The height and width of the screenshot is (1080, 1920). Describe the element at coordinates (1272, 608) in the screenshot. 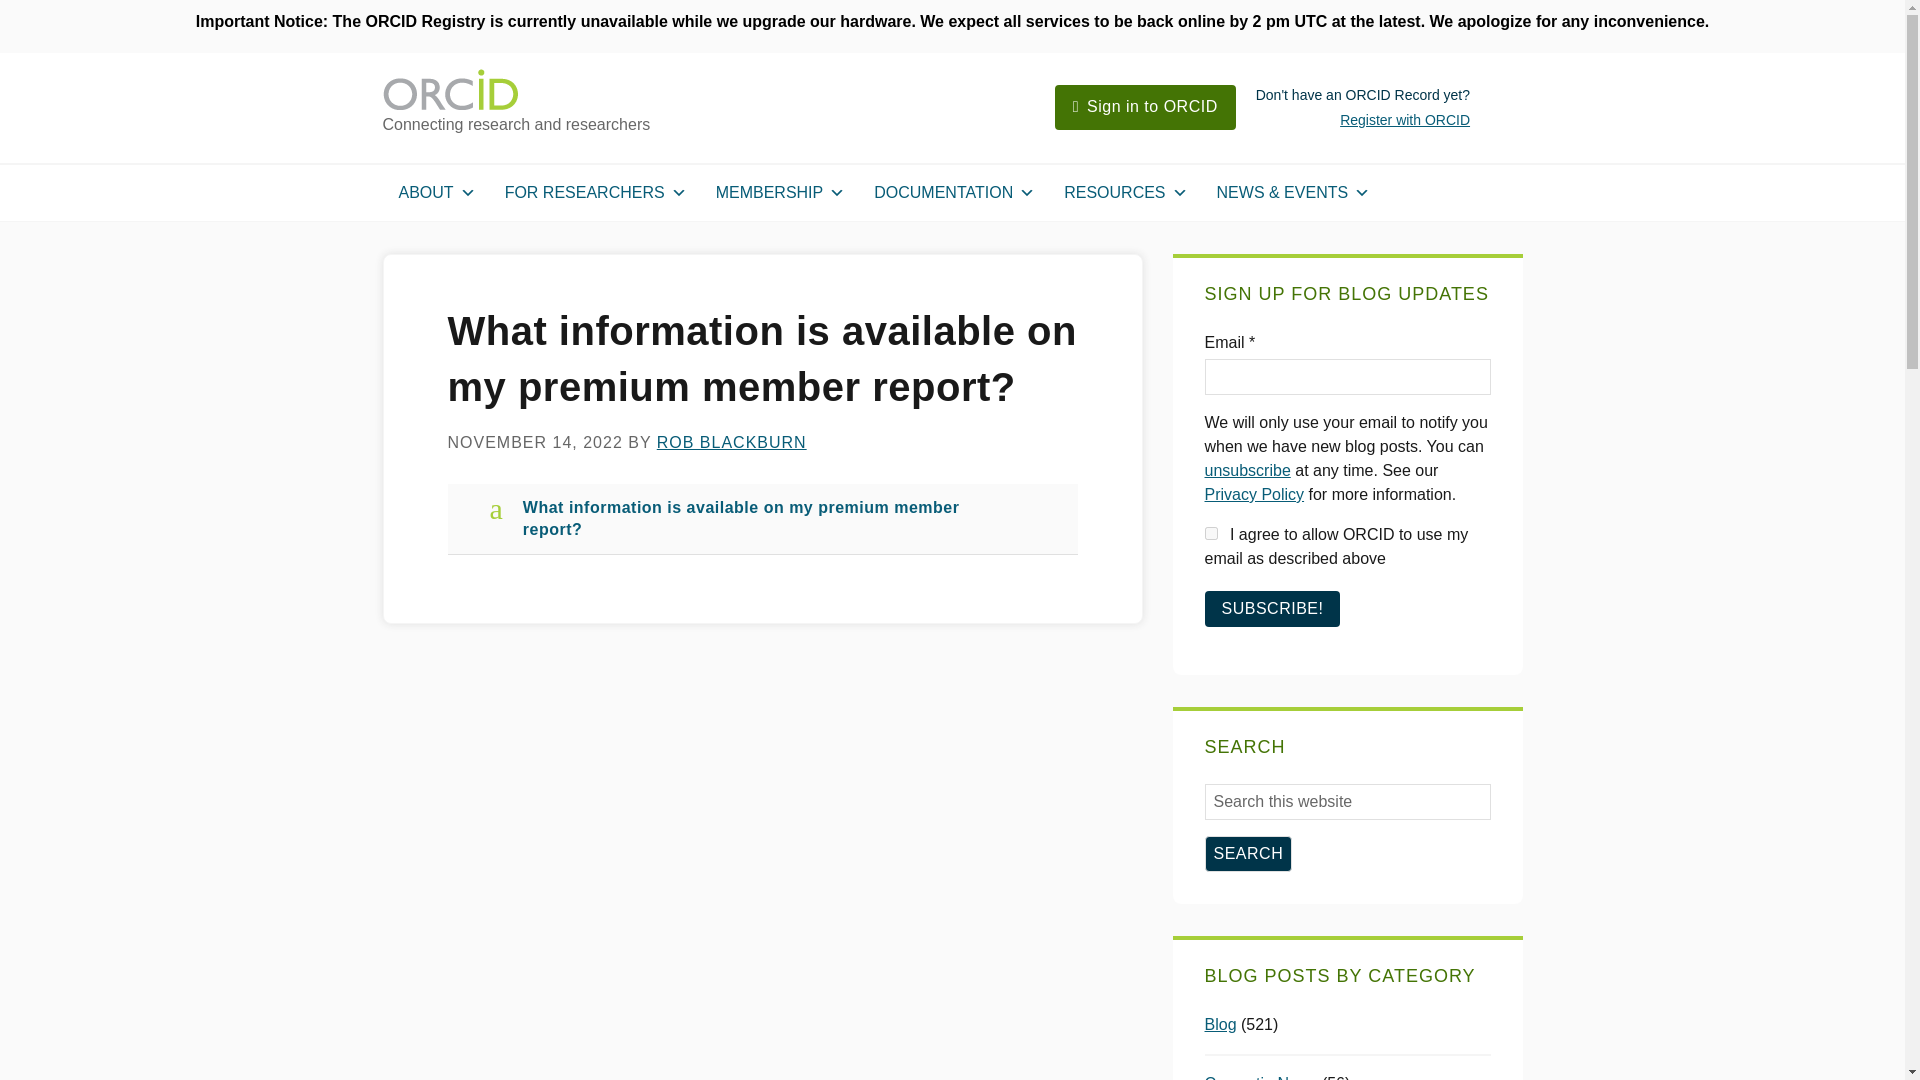

I see `Subscribe!` at that location.